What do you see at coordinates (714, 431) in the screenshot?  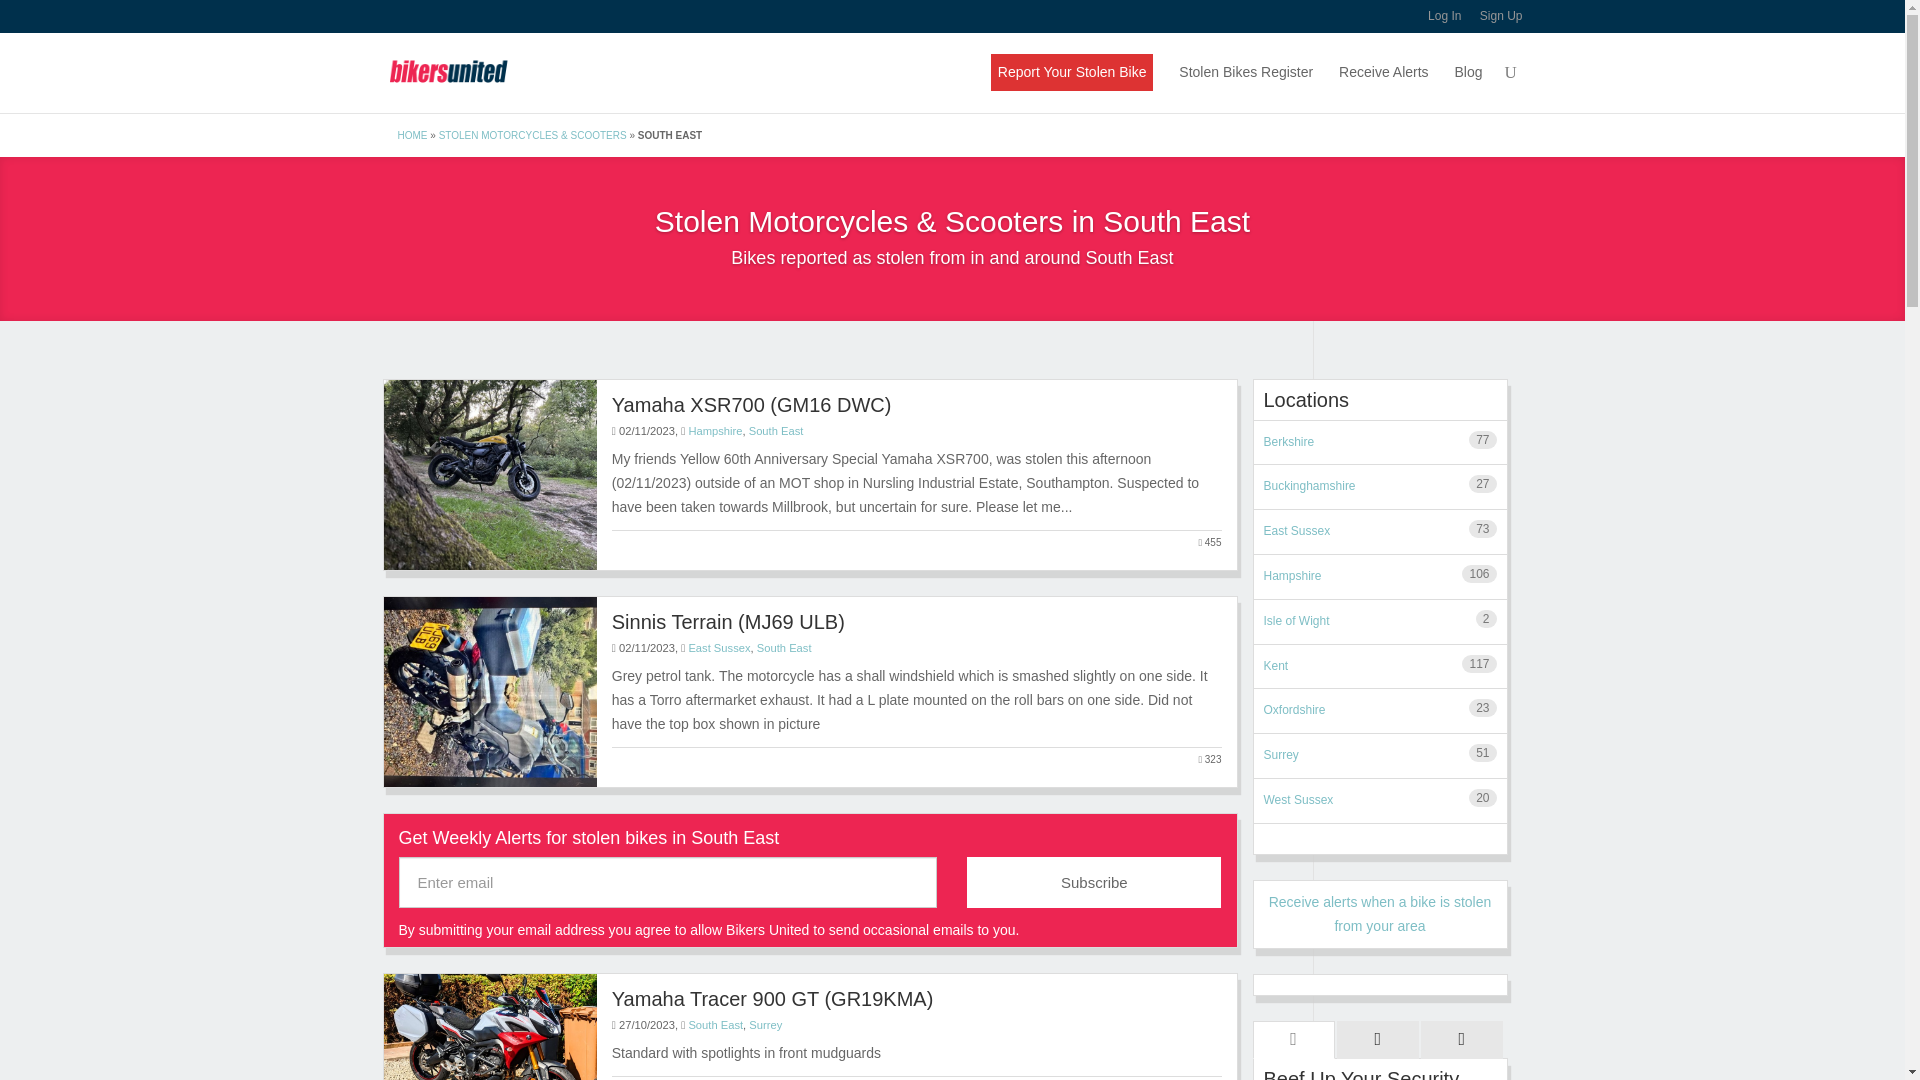 I see `Hampshire` at bounding box center [714, 431].